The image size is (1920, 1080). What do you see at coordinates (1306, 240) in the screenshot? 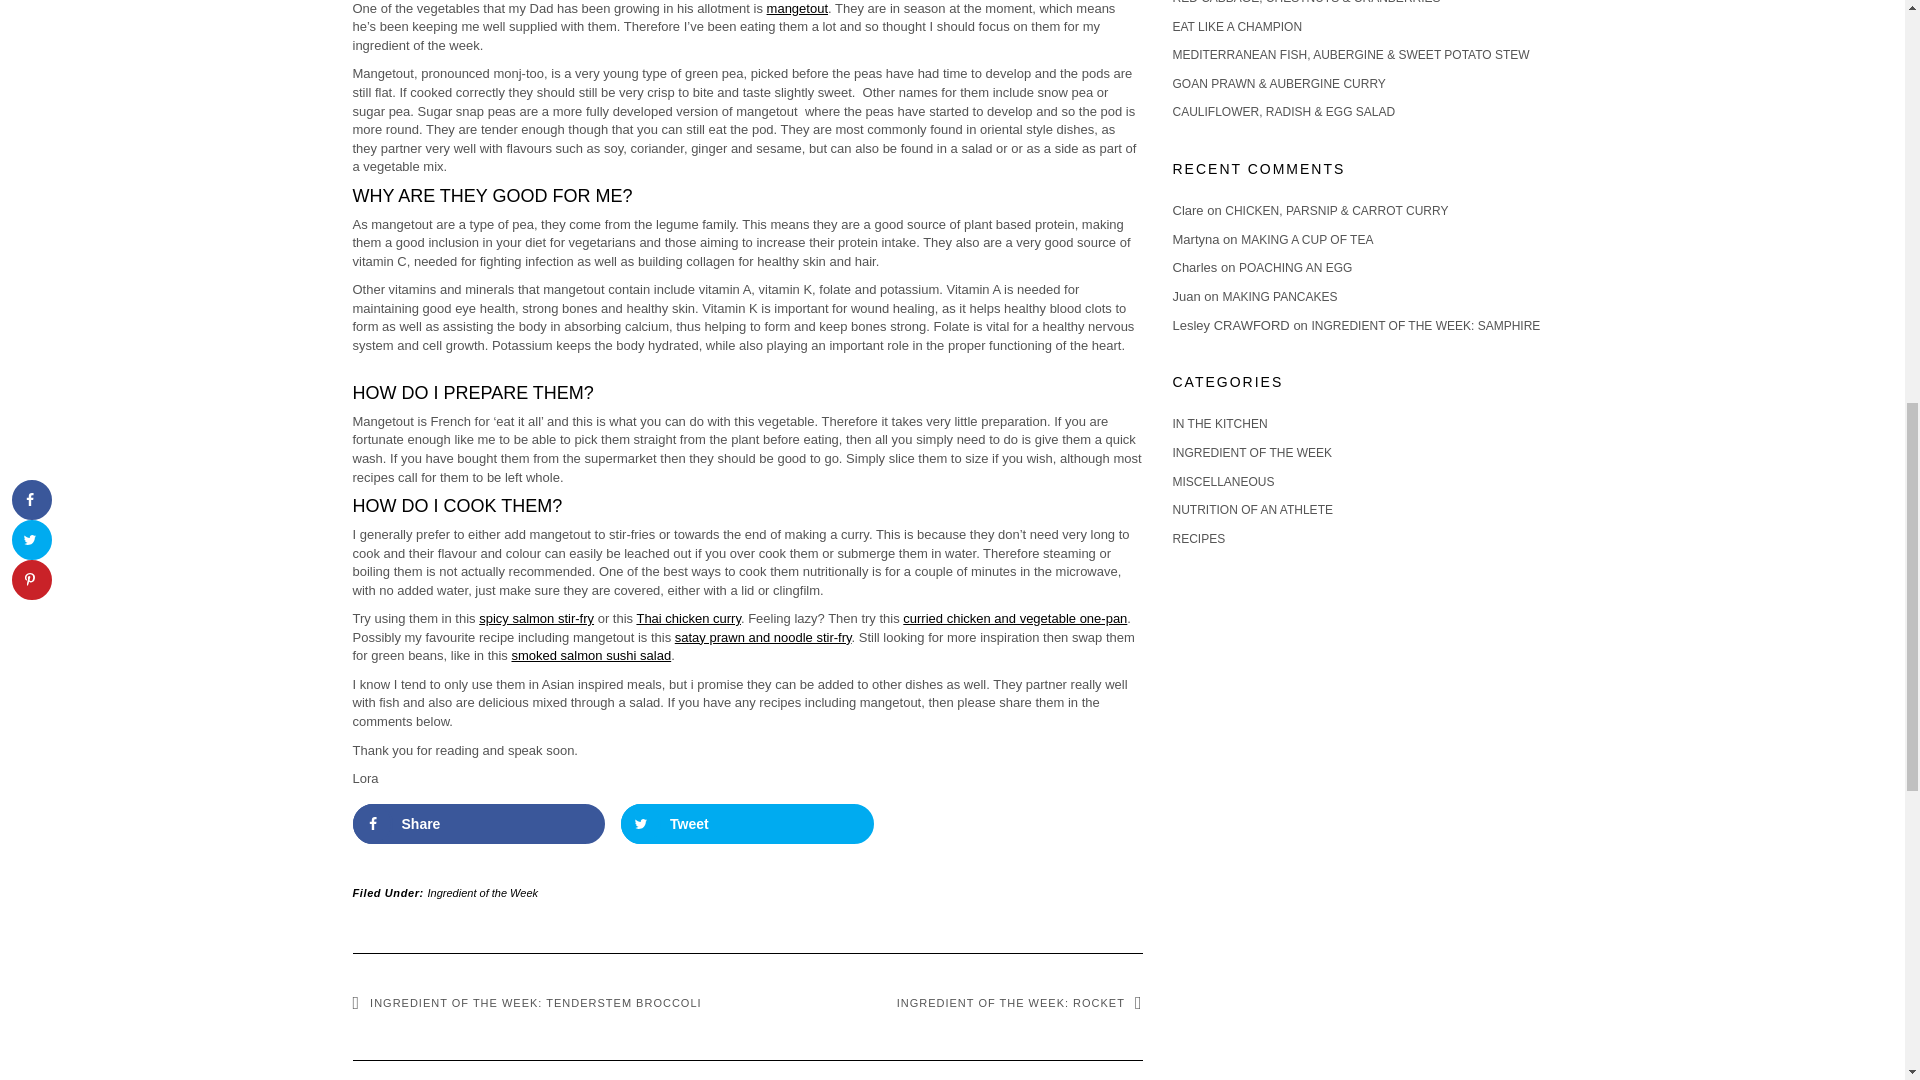
I see `MAKING A CUP OF TEA` at bounding box center [1306, 240].